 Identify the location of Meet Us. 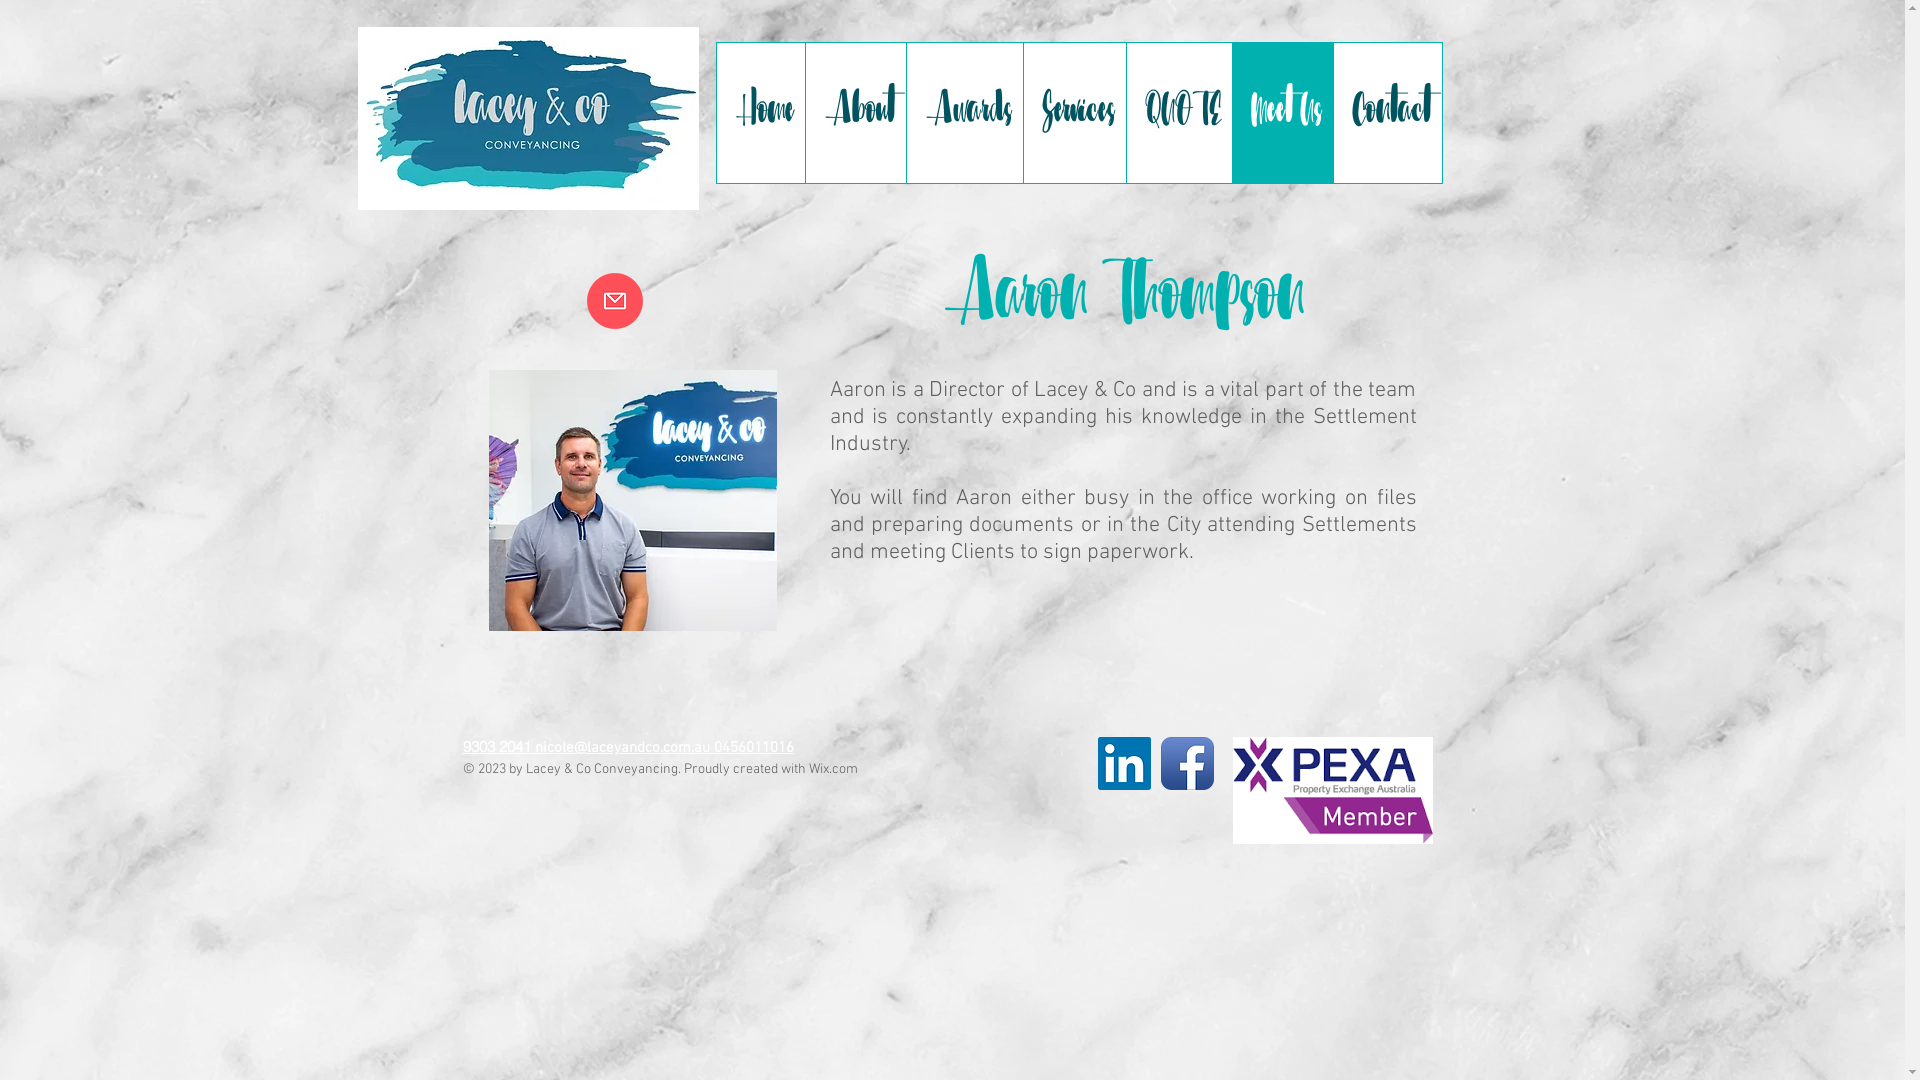
(1282, 113).